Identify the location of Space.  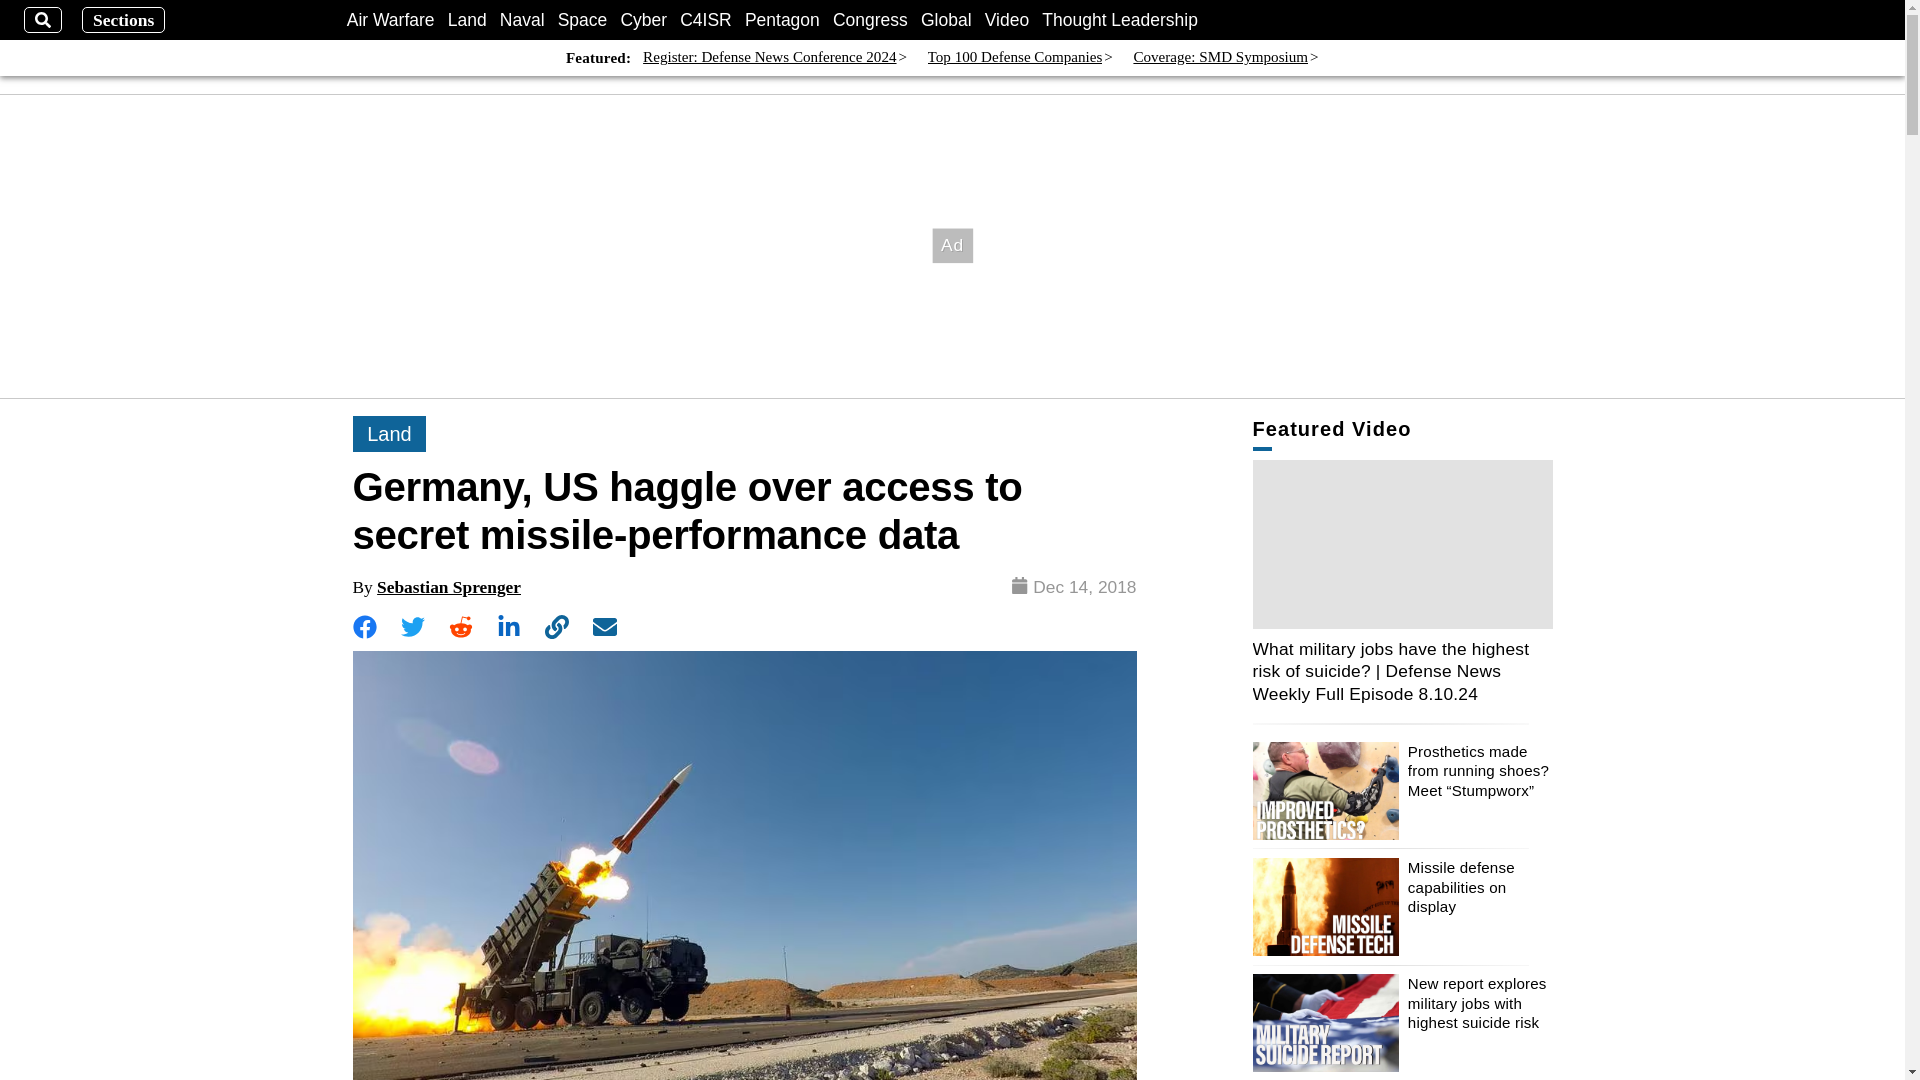
(583, 20).